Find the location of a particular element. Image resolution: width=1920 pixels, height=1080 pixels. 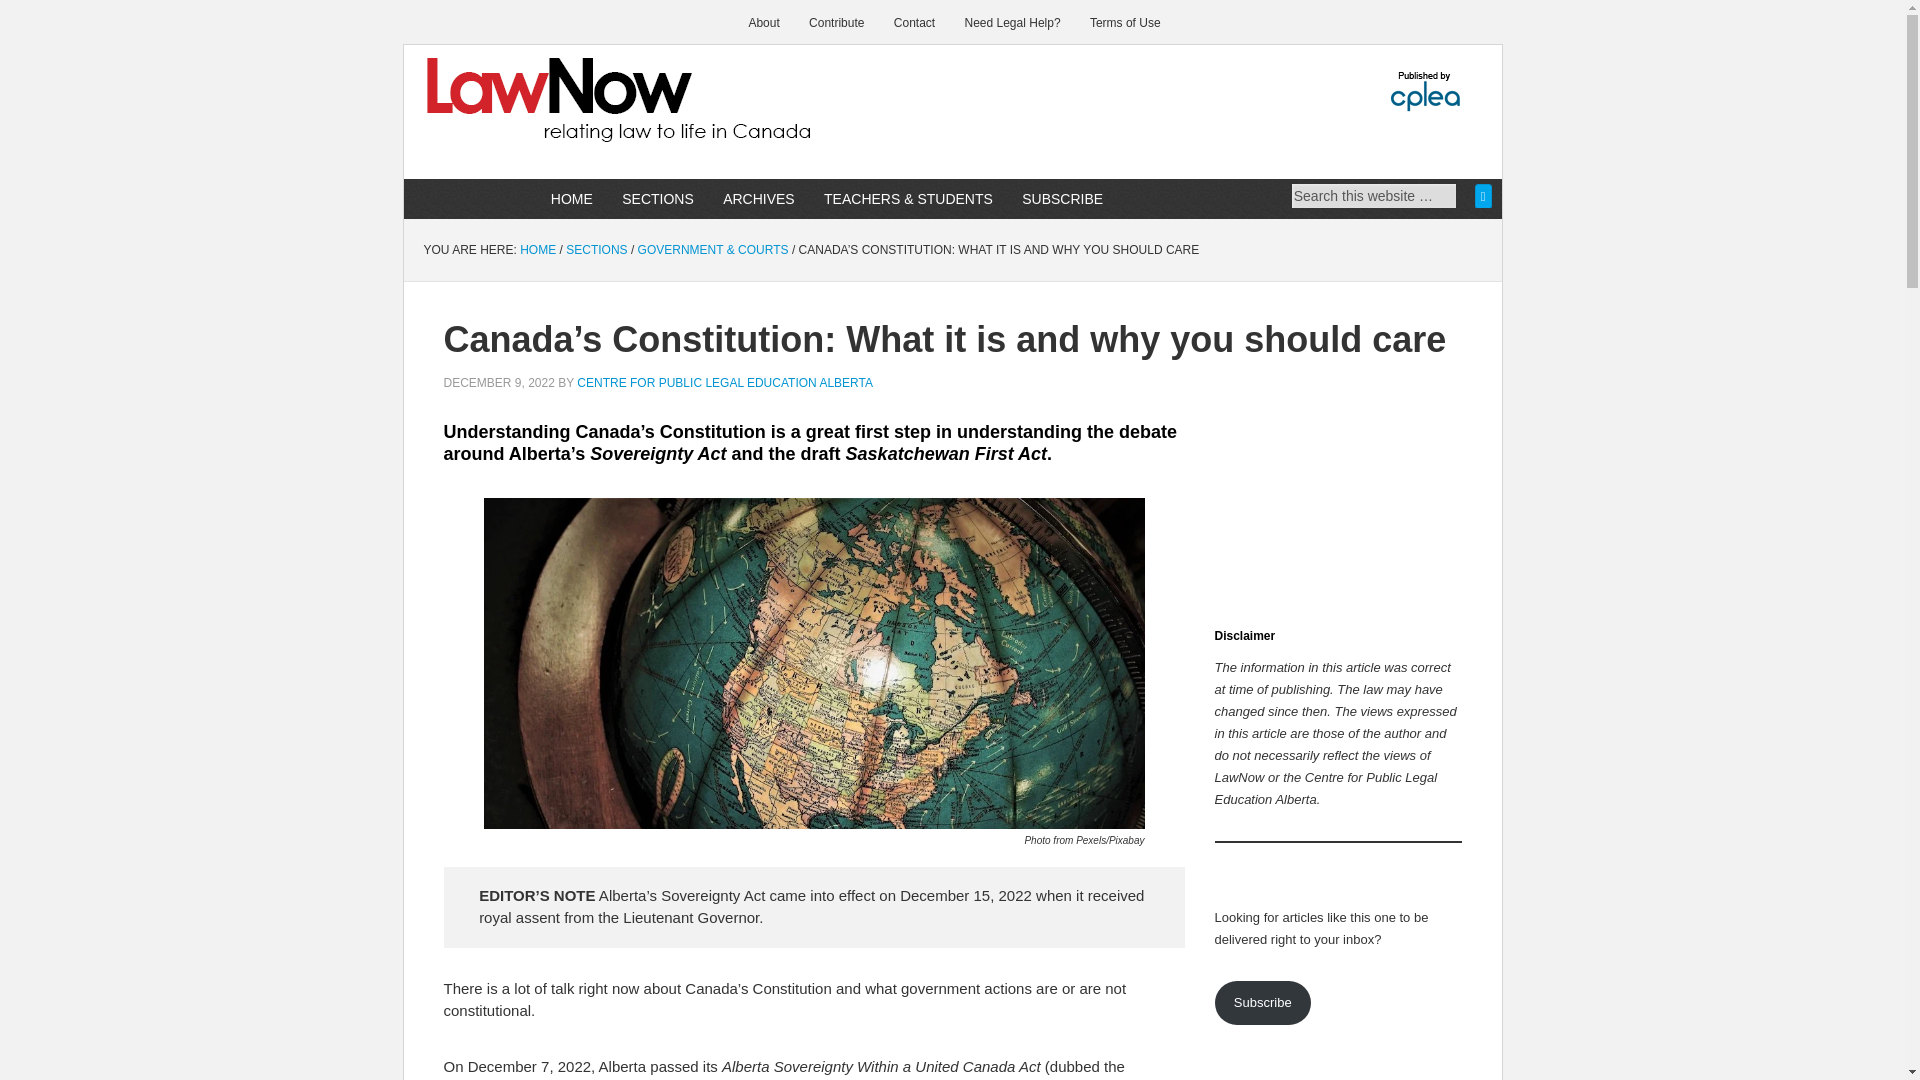

About is located at coordinates (764, 22).